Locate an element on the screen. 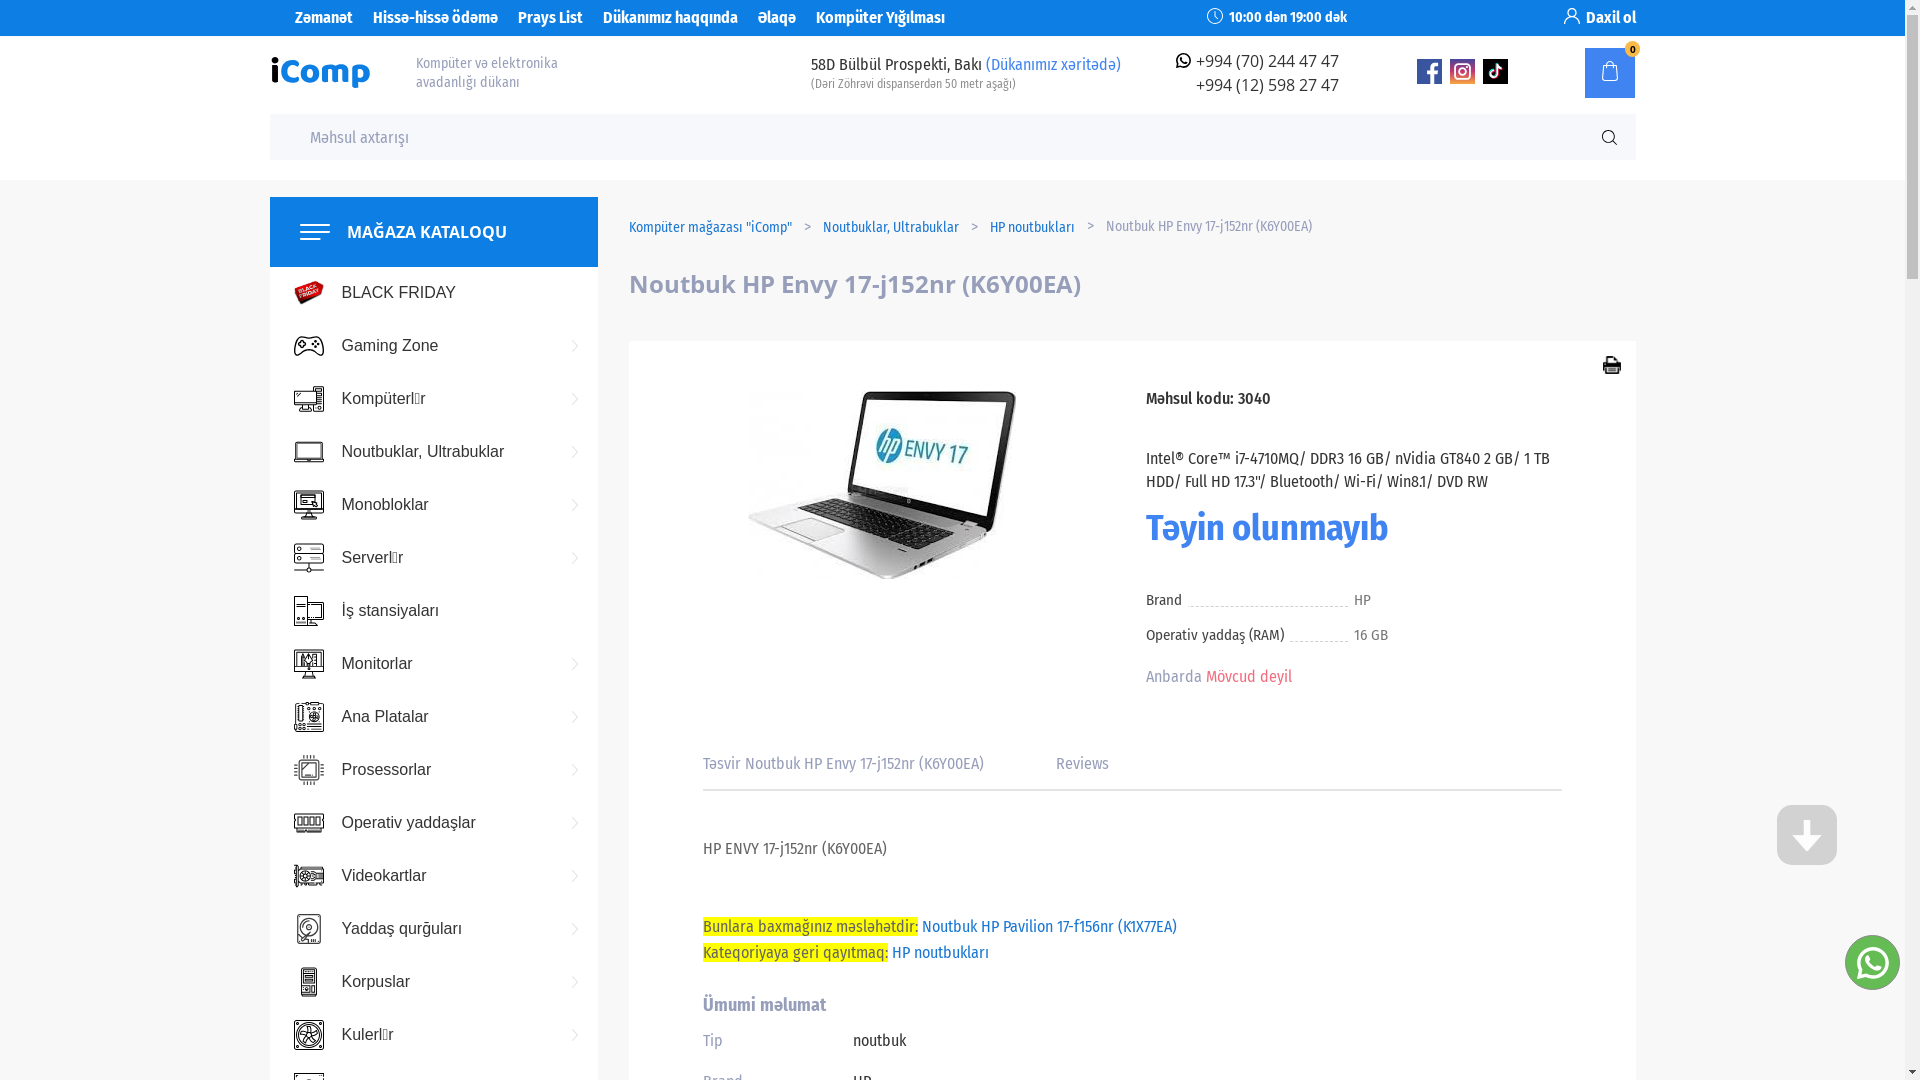 The image size is (1920, 1080). Noutbuk HP Pavilion 17-f156nr (K1X77EA) is located at coordinates (1050, 926).